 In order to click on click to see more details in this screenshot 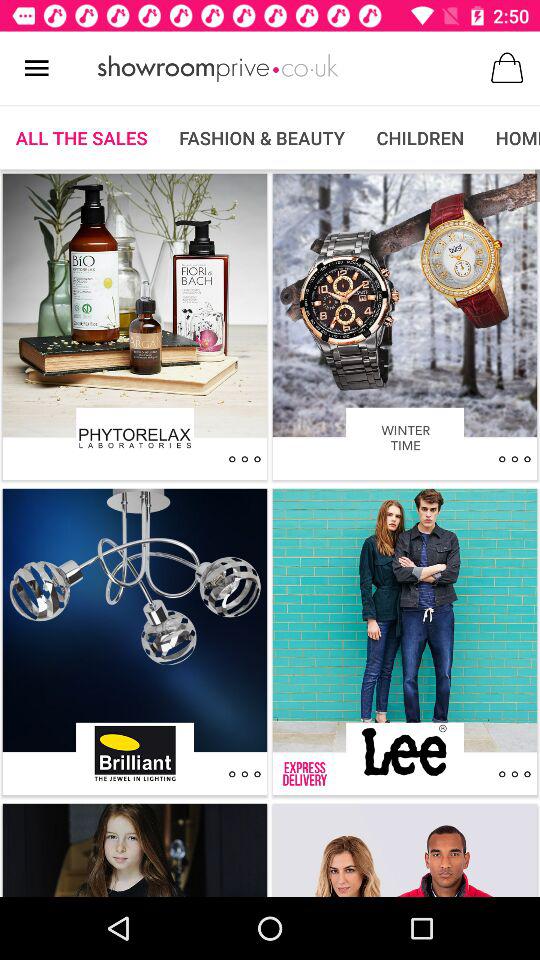, I will do `click(244, 459)`.